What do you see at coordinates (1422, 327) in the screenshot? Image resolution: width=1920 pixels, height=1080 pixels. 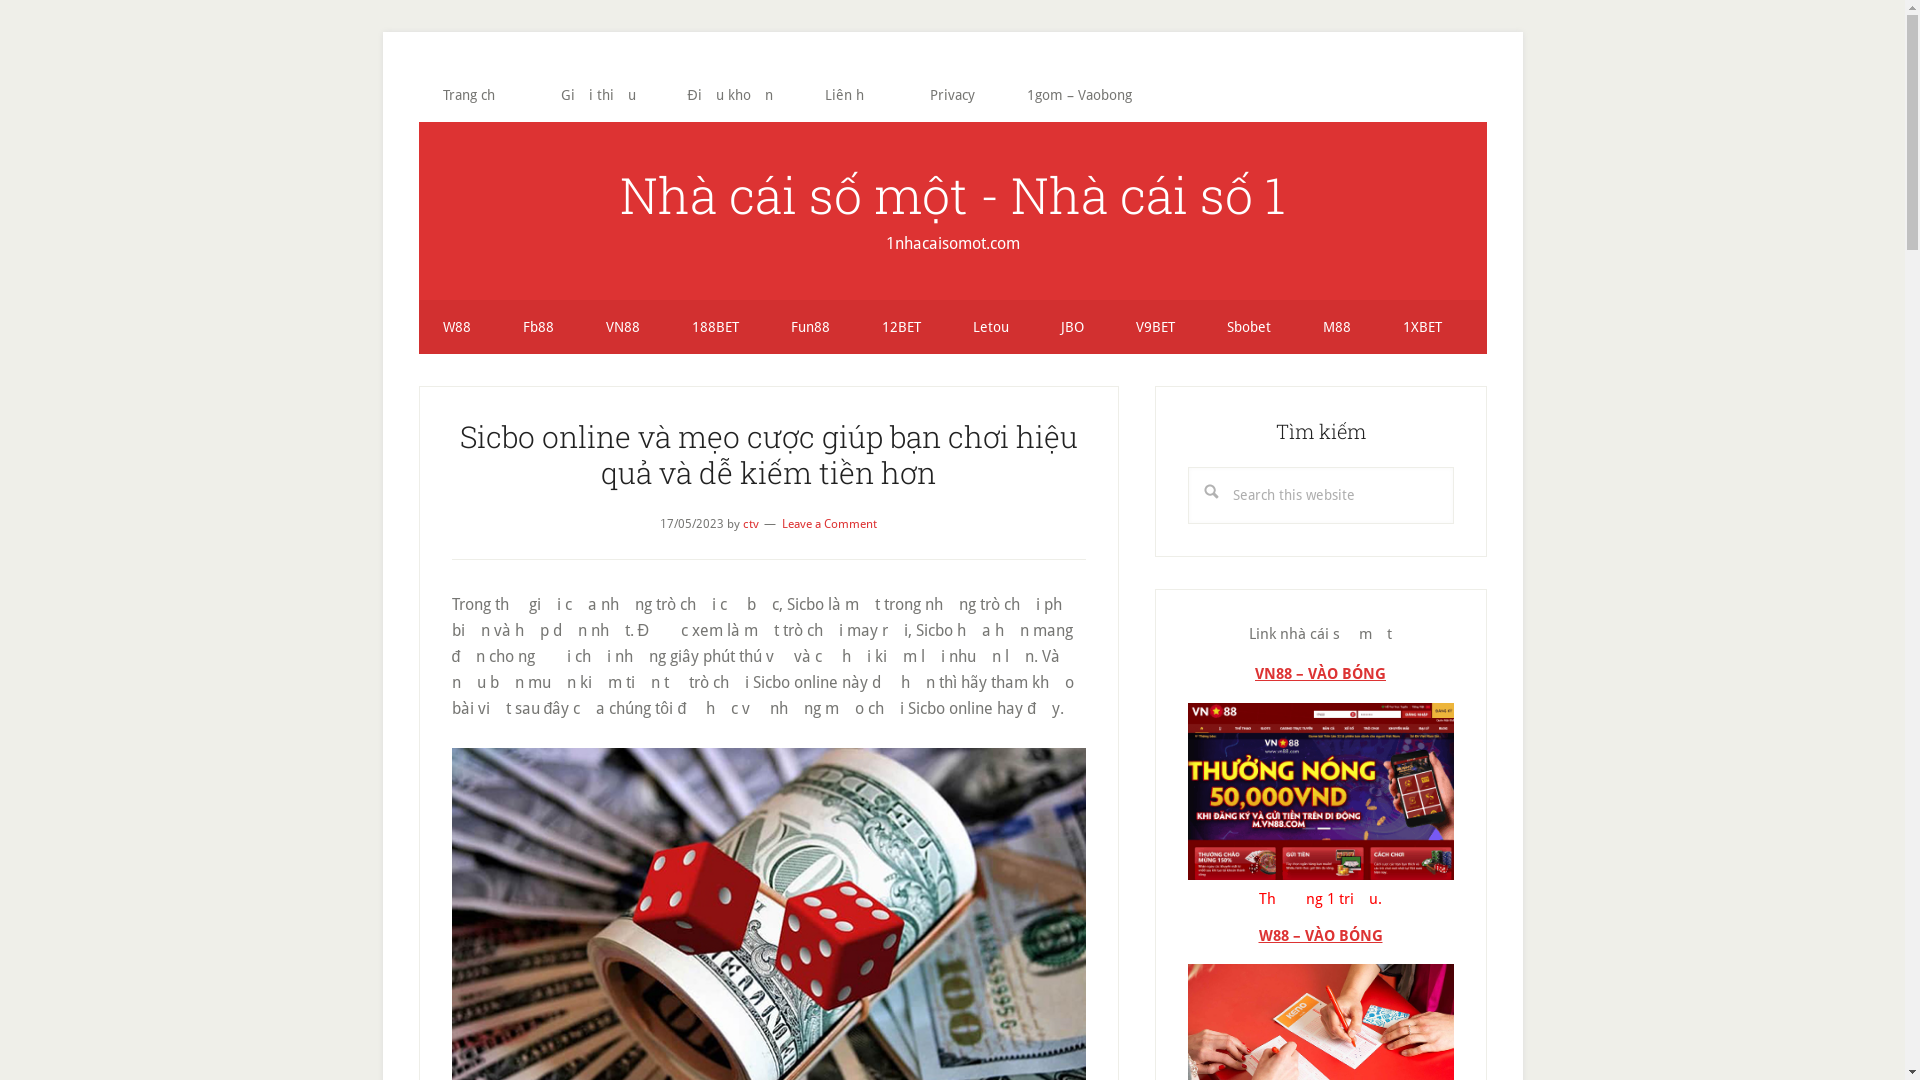 I see `1XBET` at bounding box center [1422, 327].